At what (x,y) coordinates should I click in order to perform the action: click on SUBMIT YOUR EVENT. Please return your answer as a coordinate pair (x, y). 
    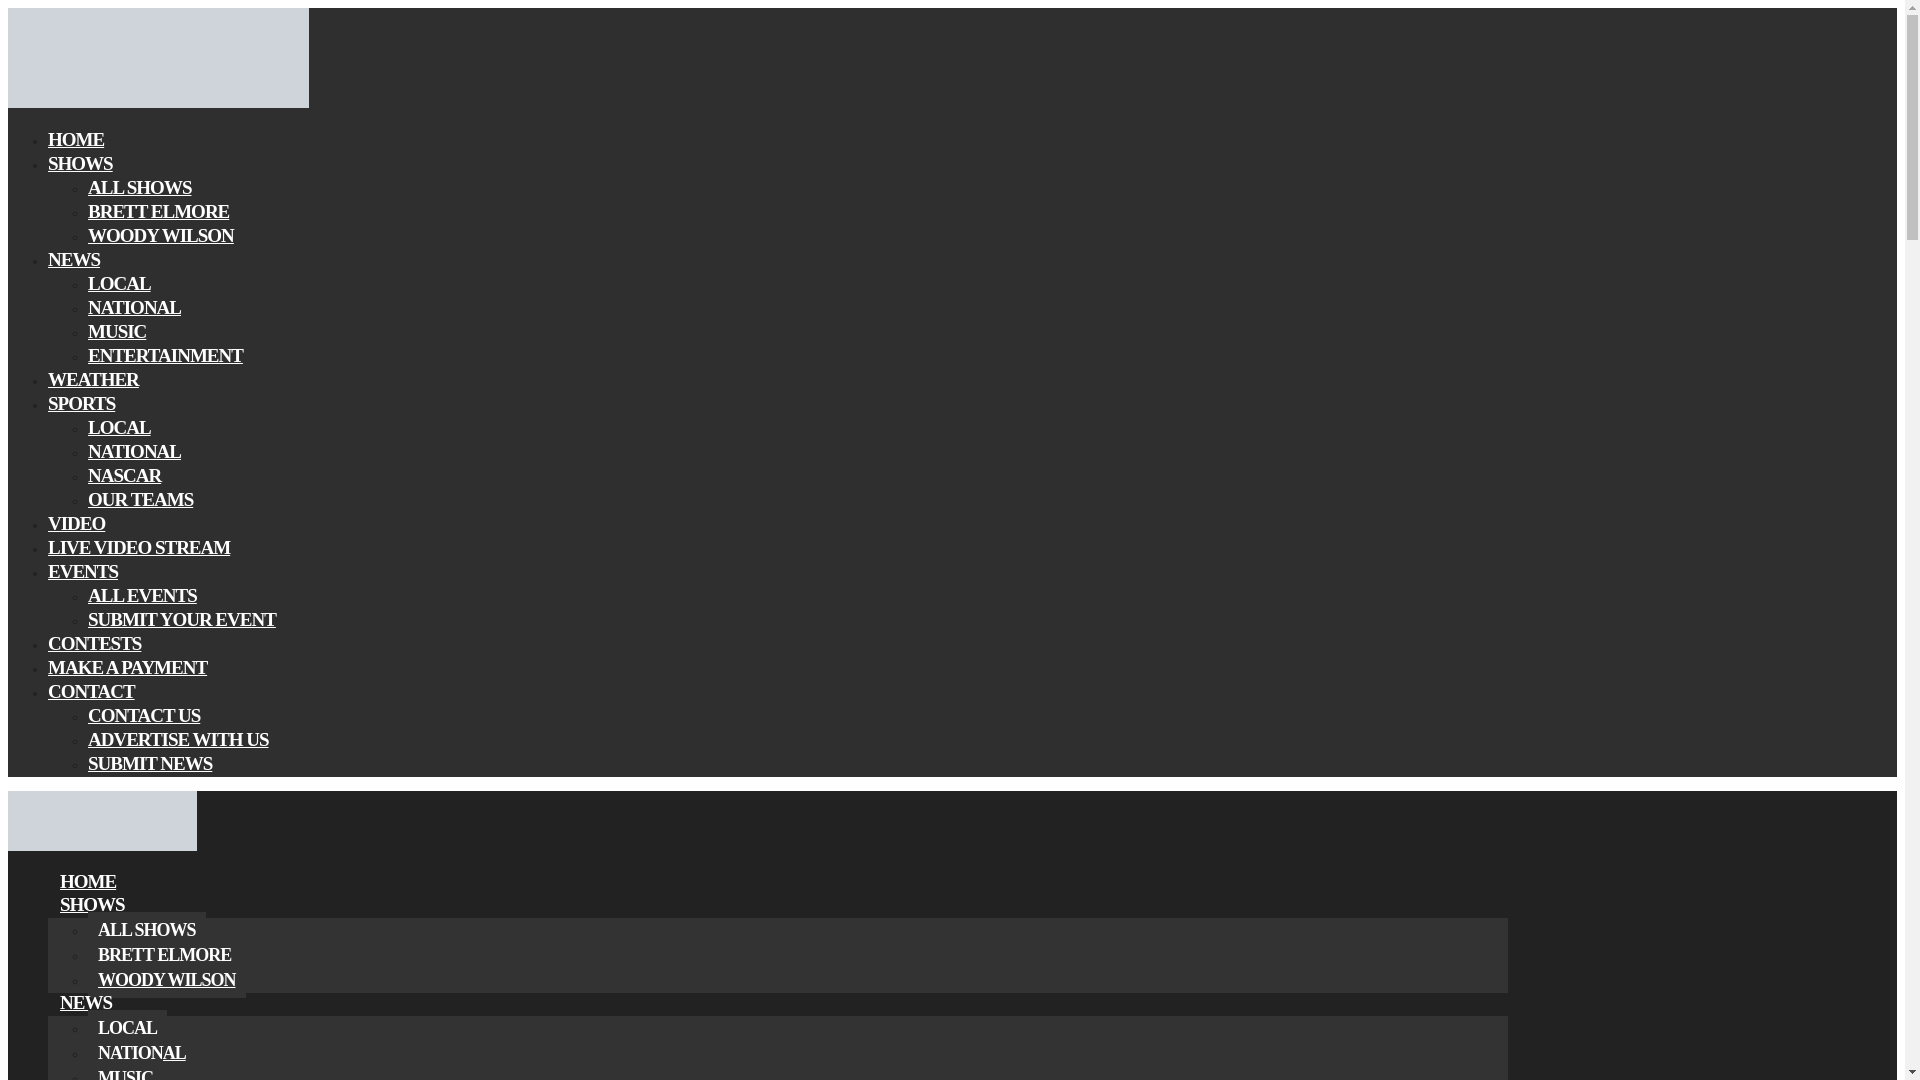
    Looking at the image, I should click on (182, 619).